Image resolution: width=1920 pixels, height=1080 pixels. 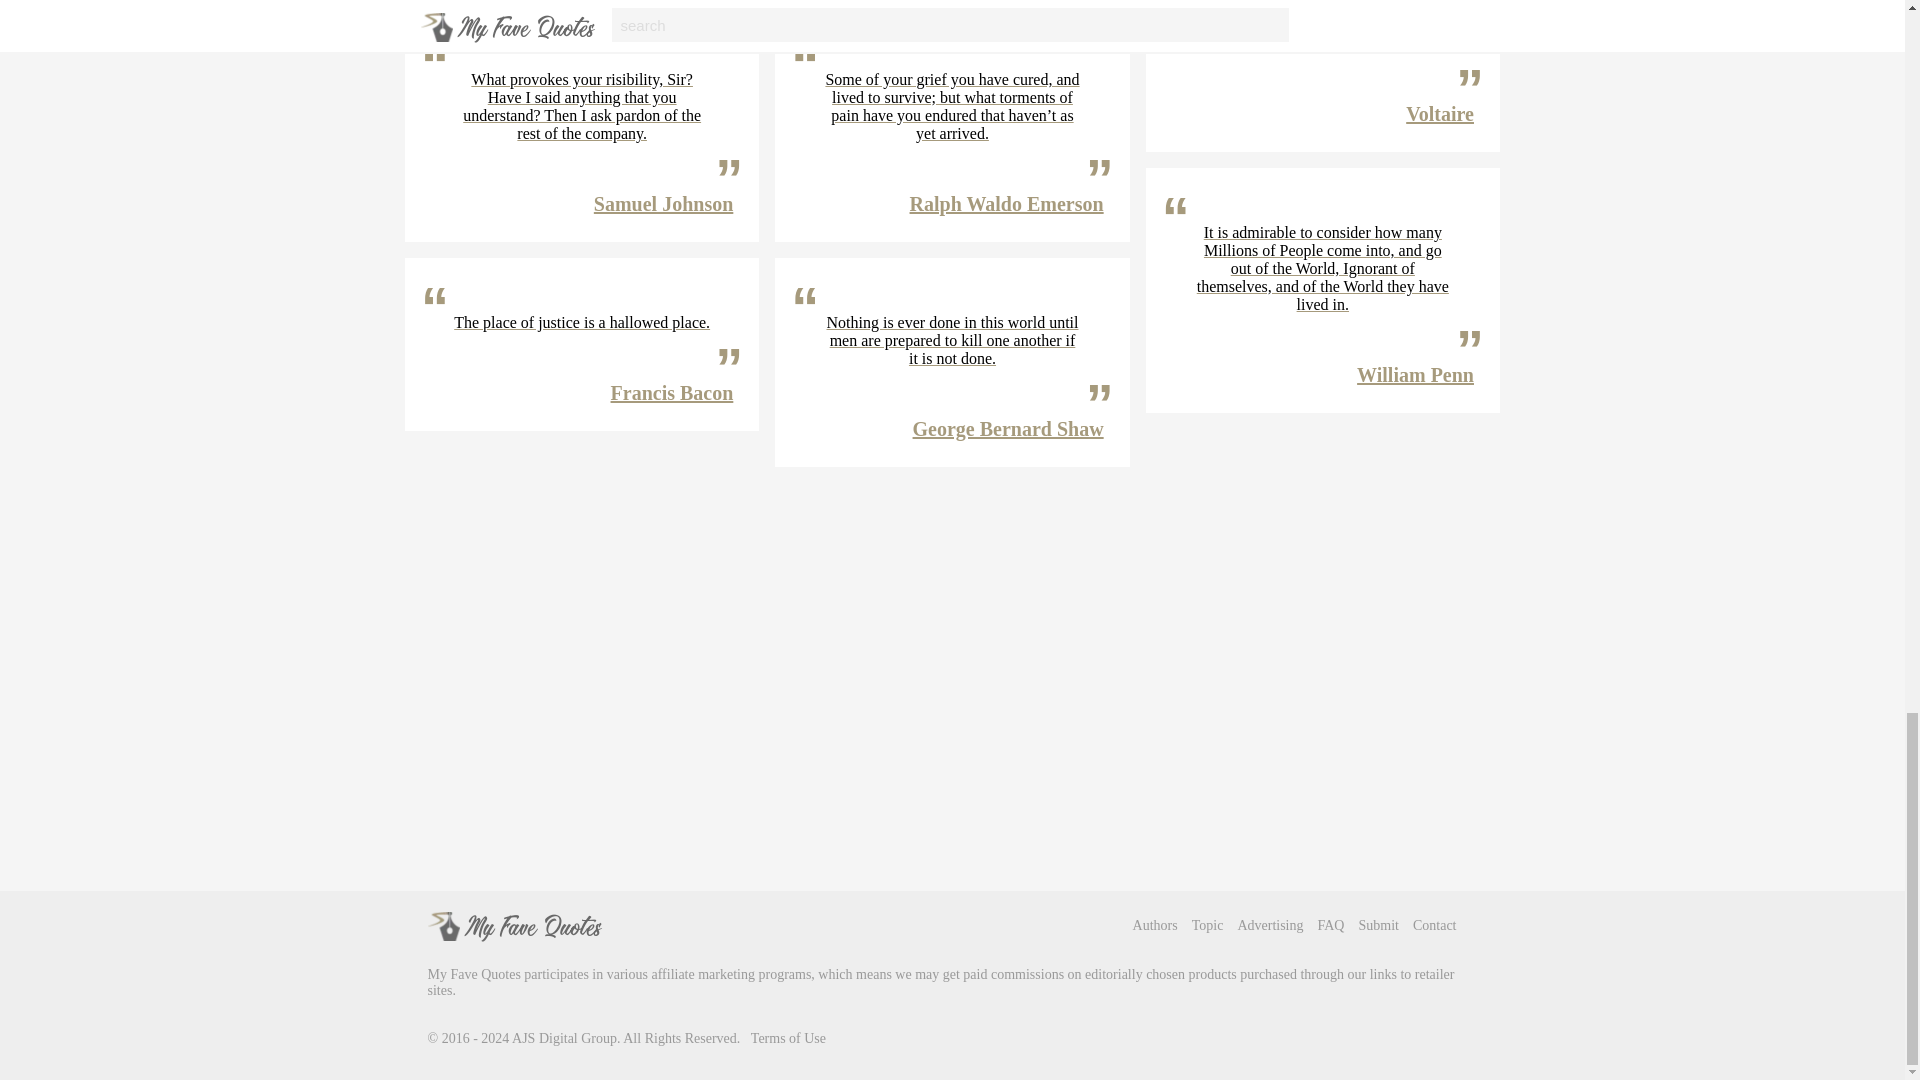 What do you see at coordinates (582, 322) in the screenshot?
I see `The place of justice is a hallowed place.` at bounding box center [582, 322].